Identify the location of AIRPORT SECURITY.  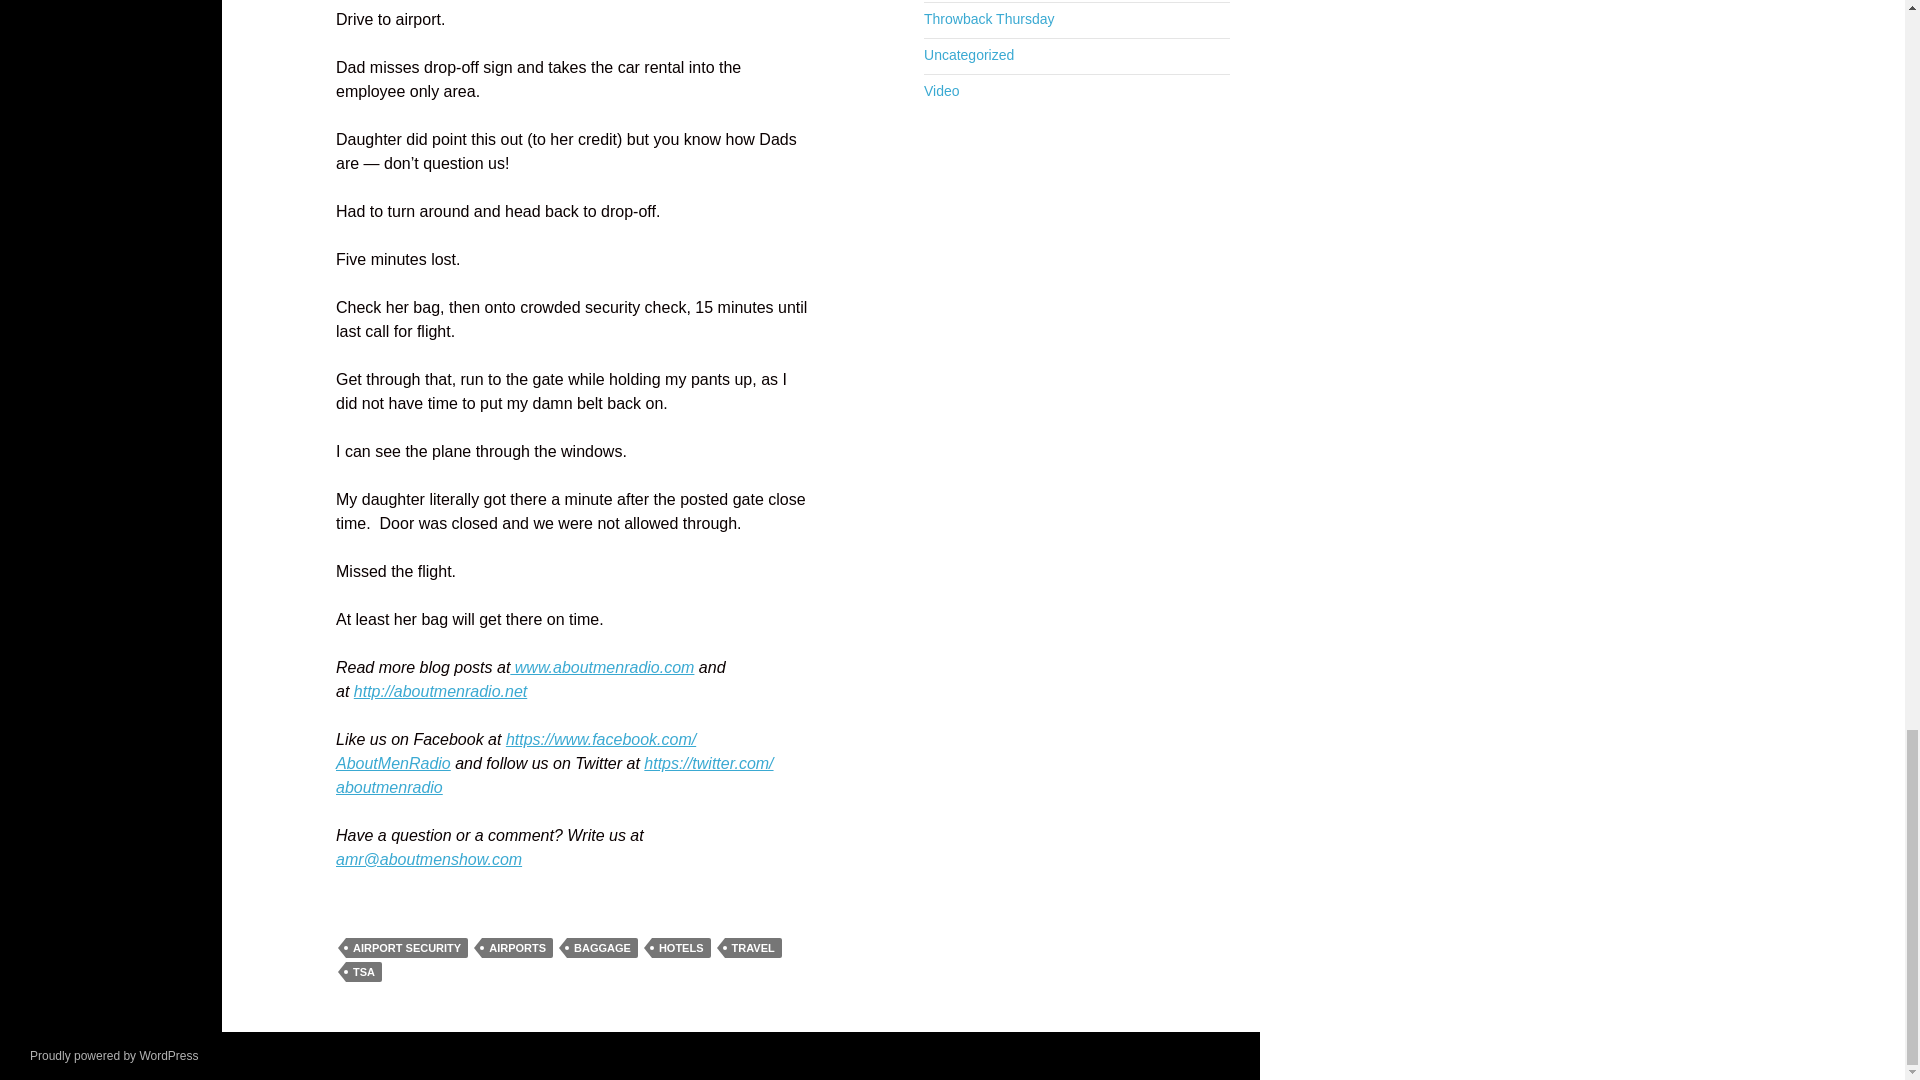
(406, 948).